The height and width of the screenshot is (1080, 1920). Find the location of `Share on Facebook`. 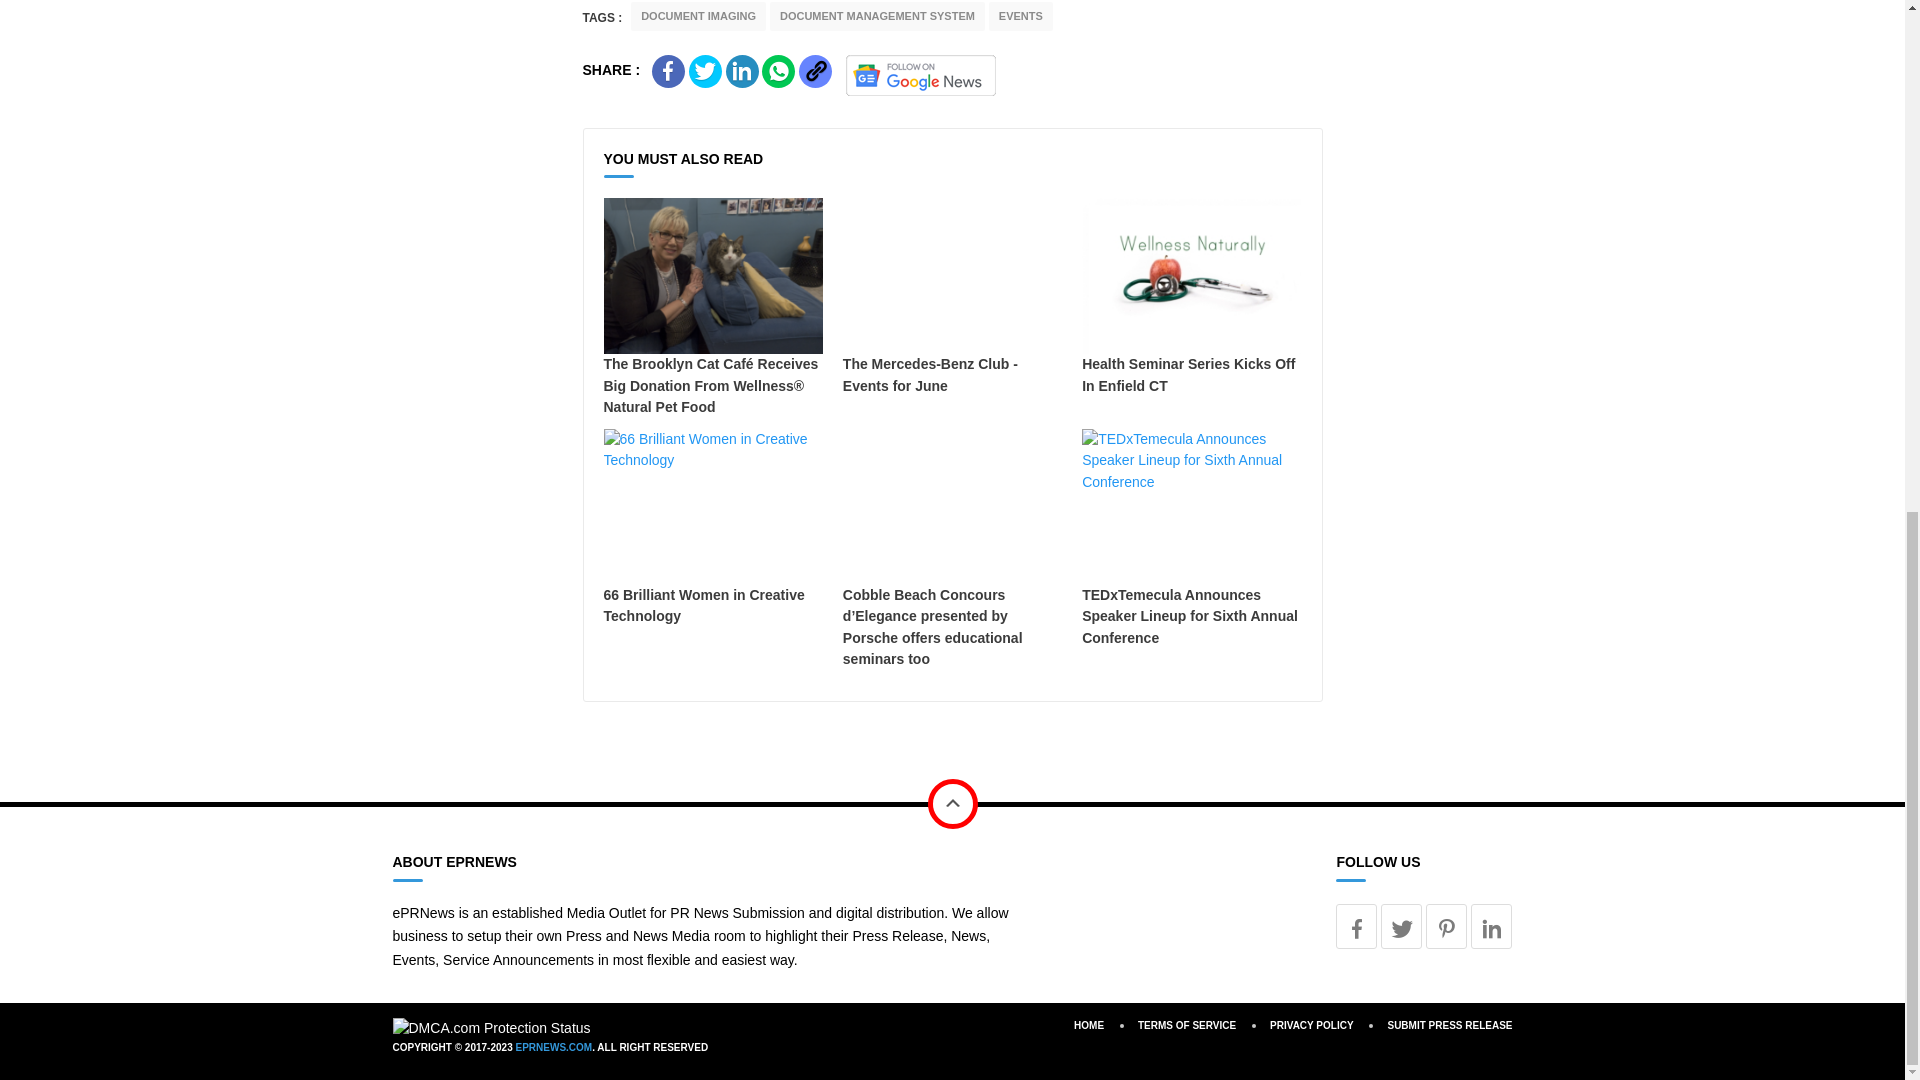

Share on Facebook is located at coordinates (668, 71).